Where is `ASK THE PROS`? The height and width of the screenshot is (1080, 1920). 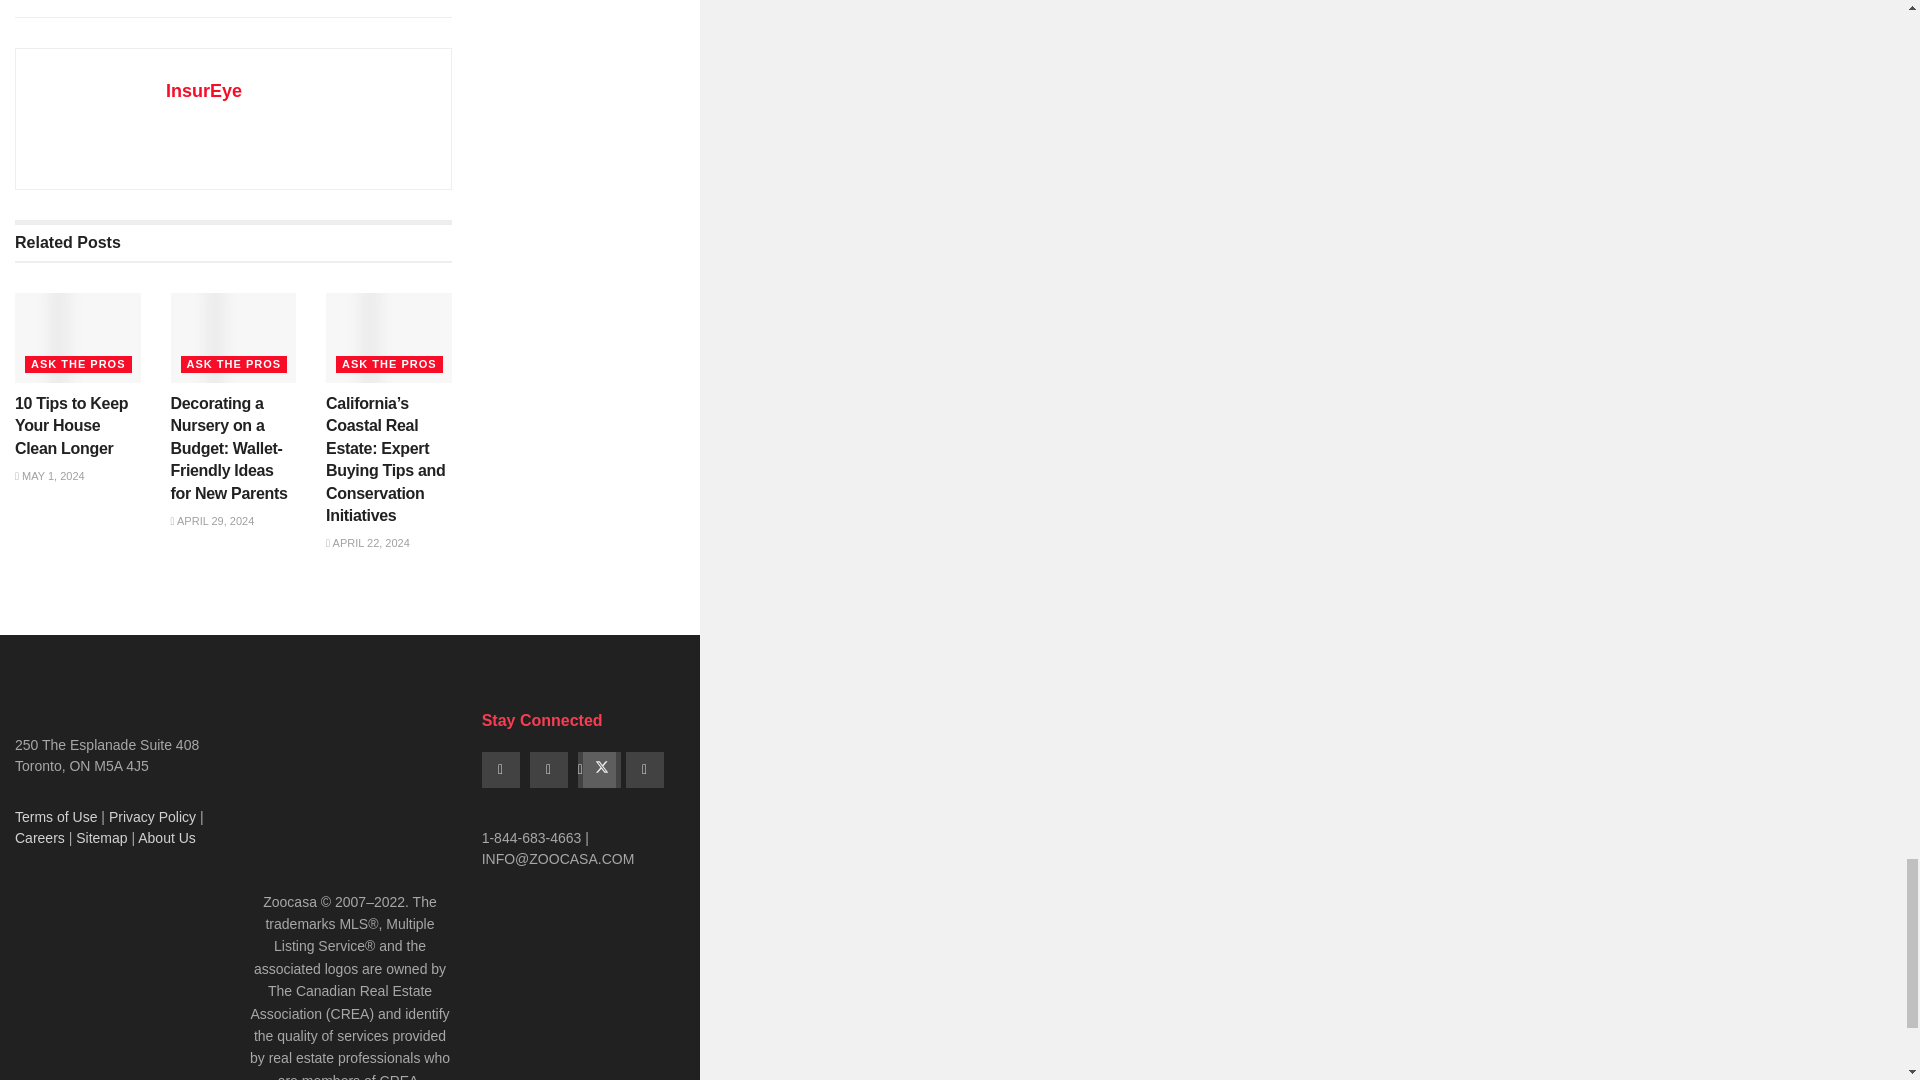 ASK THE PROS is located at coordinates (78, 364).